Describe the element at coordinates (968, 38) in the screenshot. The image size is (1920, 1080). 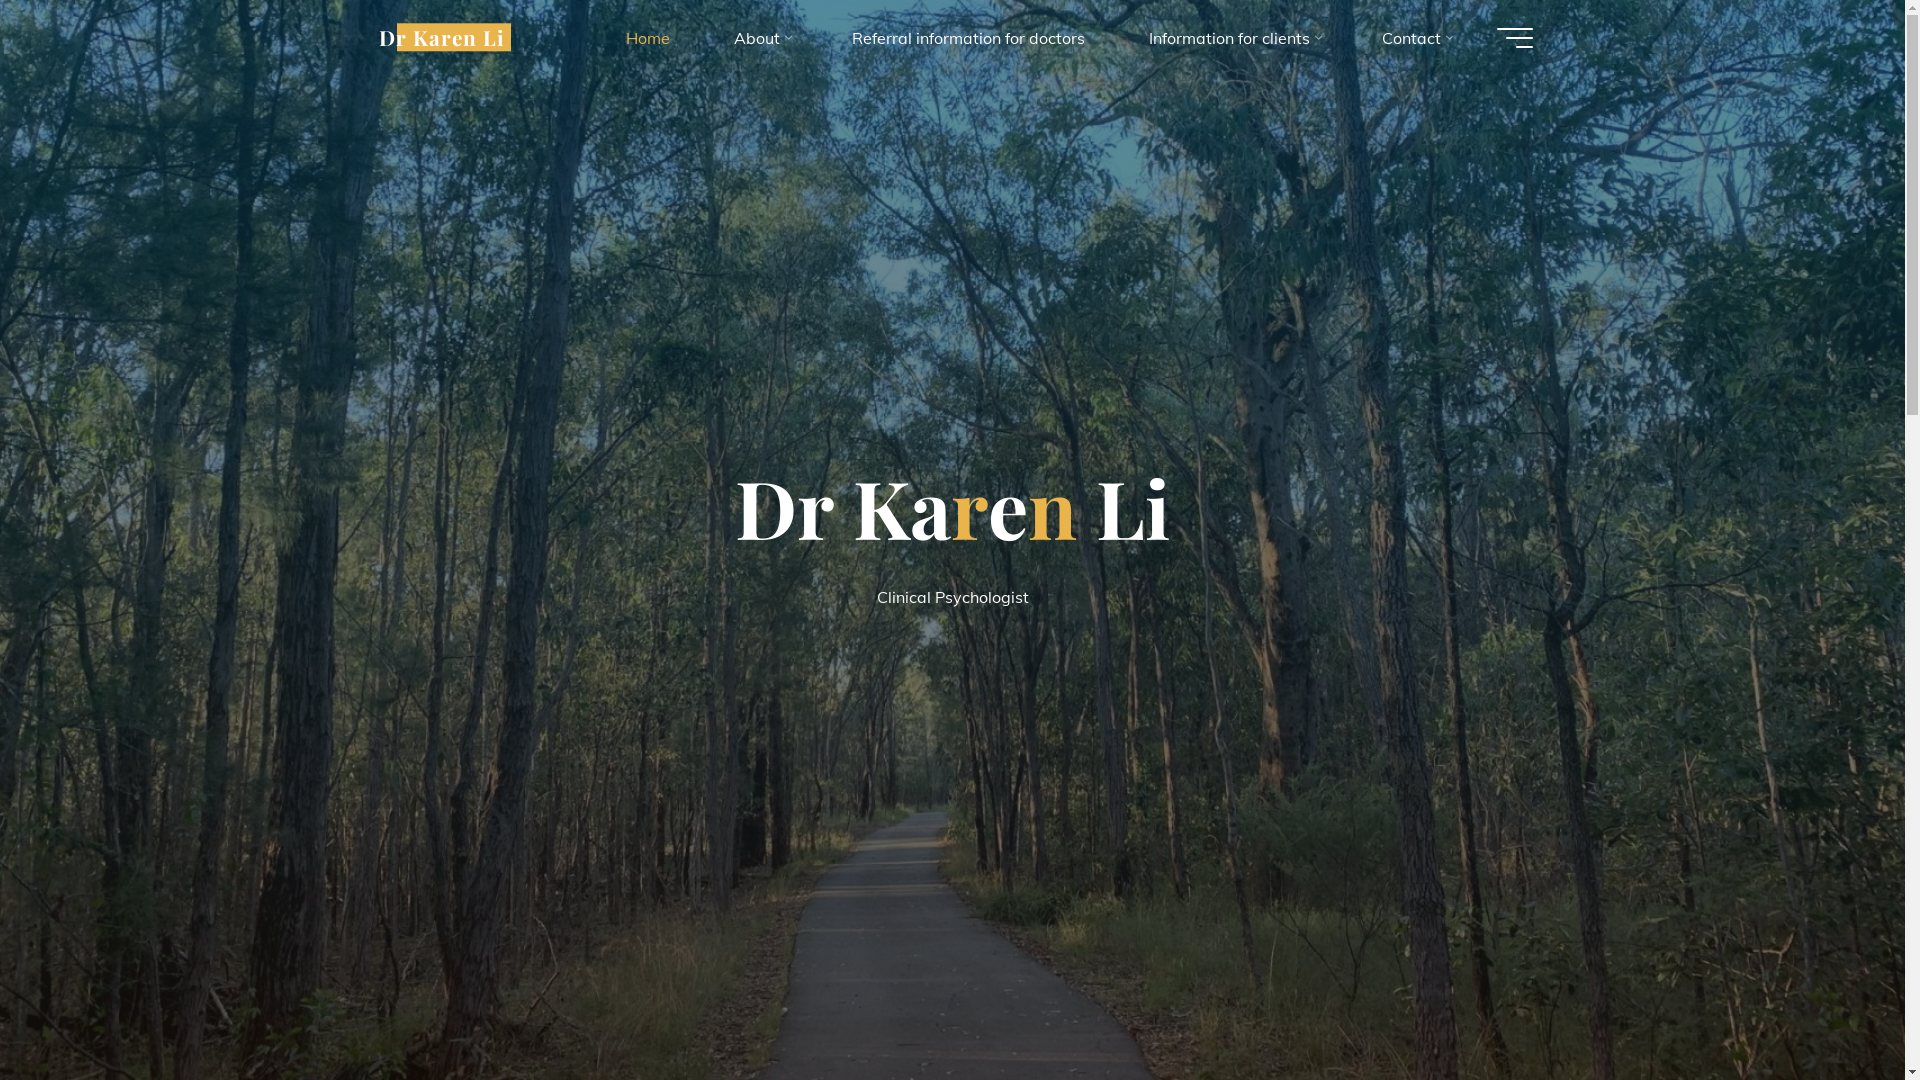
I see `Referral information for doctors` at that location.